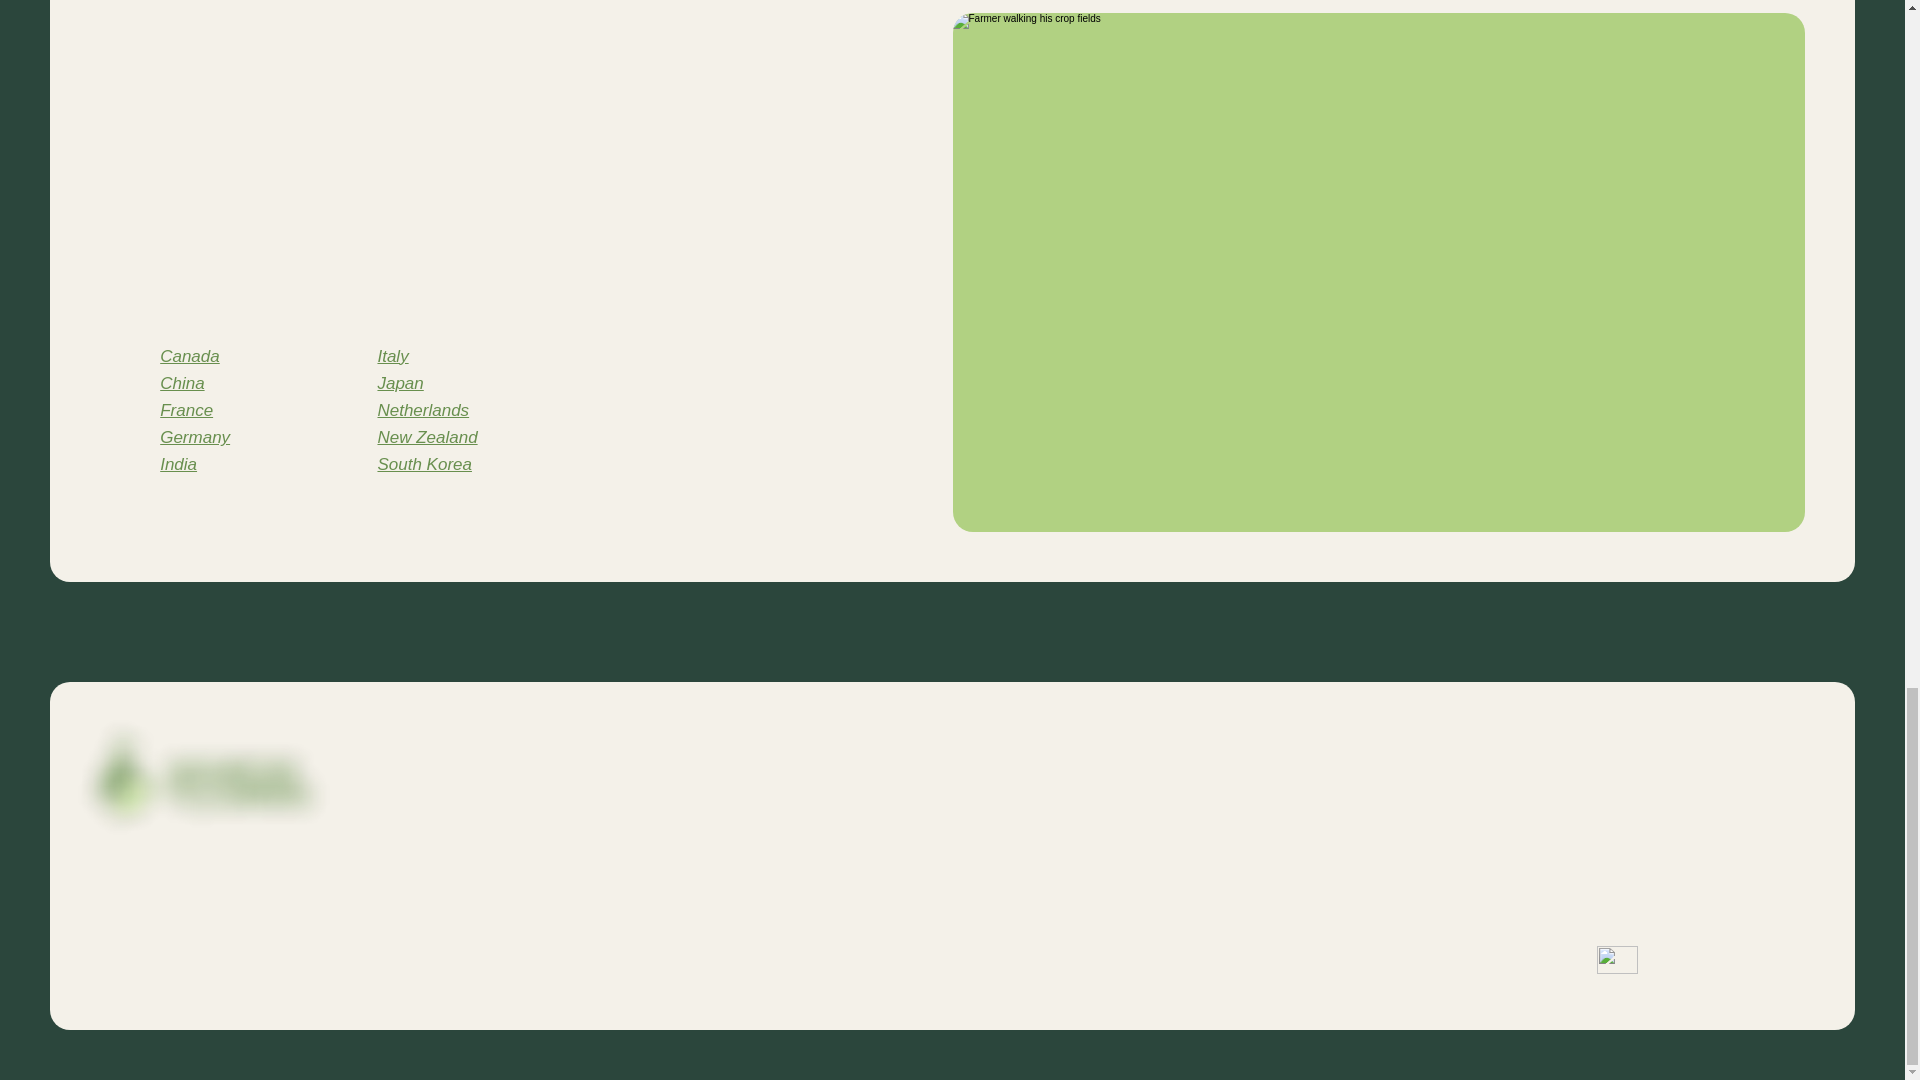 The height and width of the screenshot is (1080, 1920). I want to click on South Korea, so click(424, 364).